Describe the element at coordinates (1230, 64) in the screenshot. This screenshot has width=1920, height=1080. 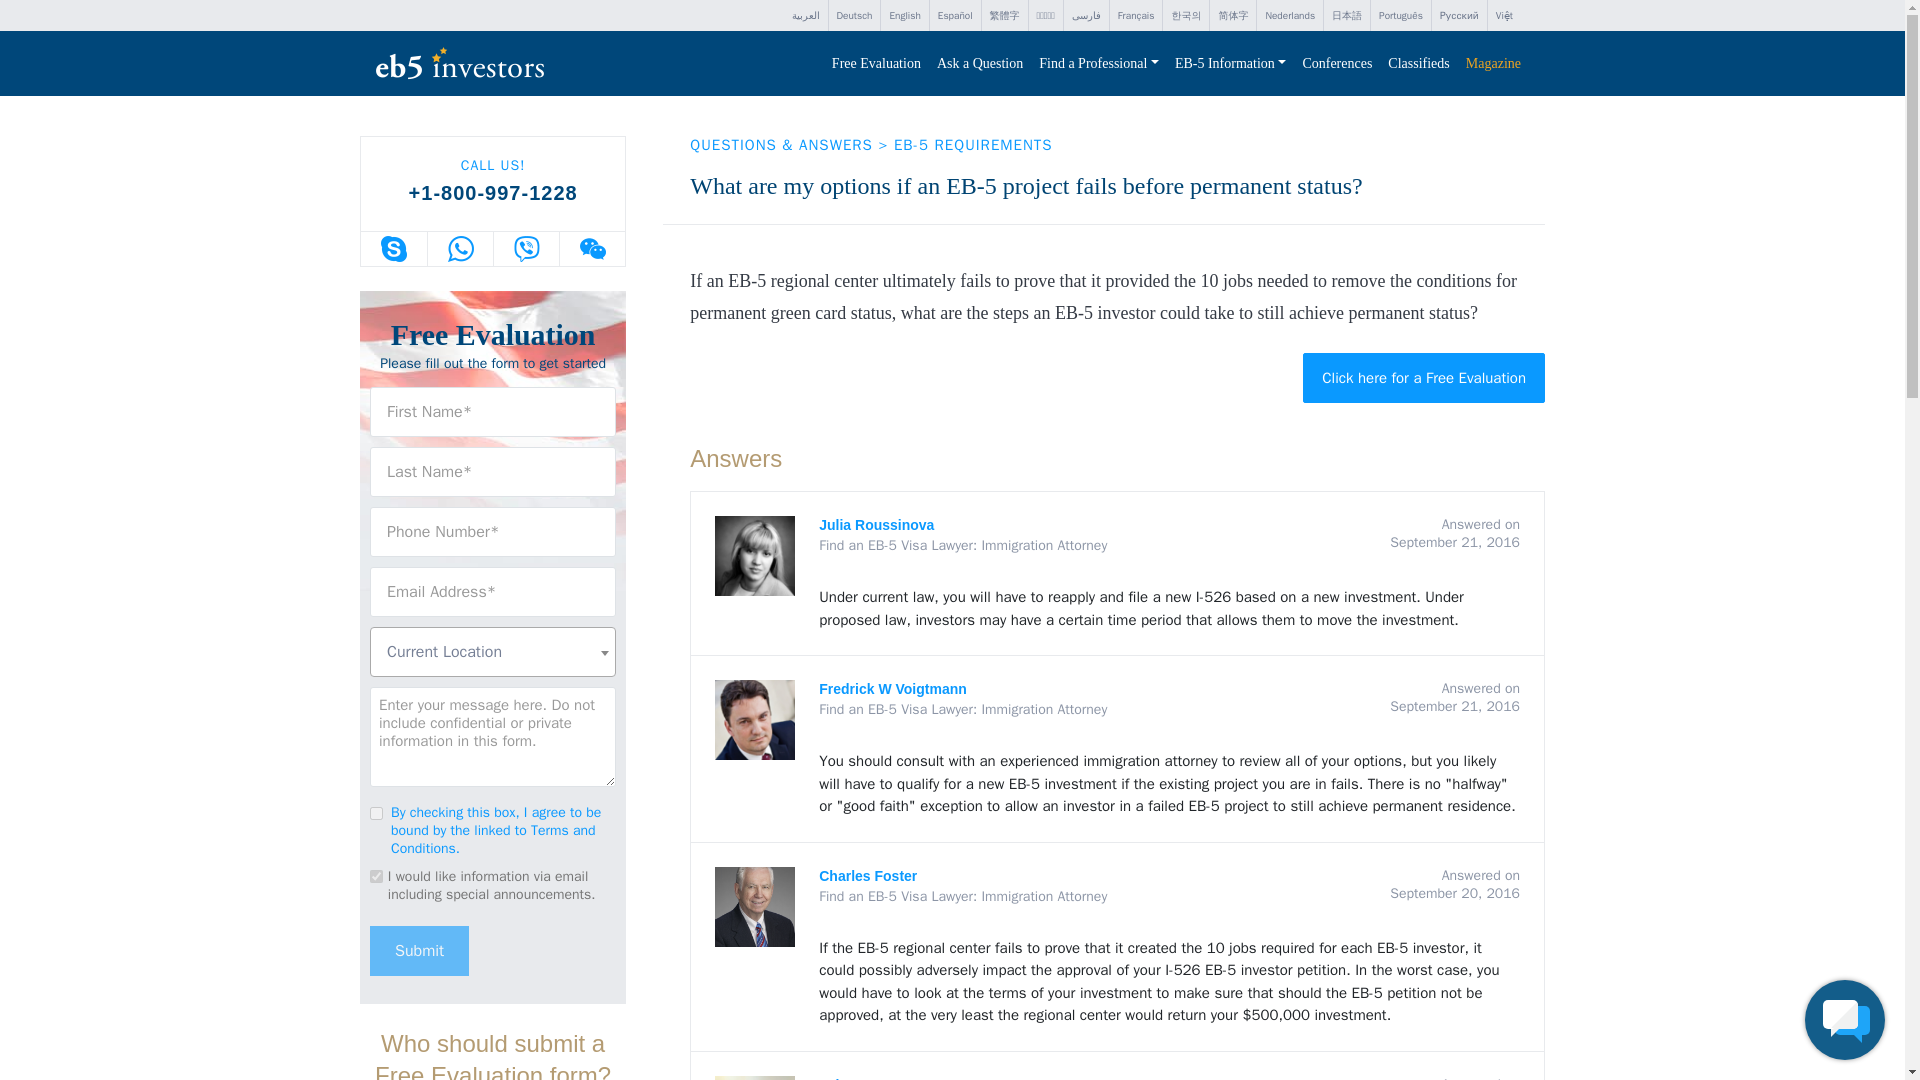
I see `EB-5 Information` at that location.